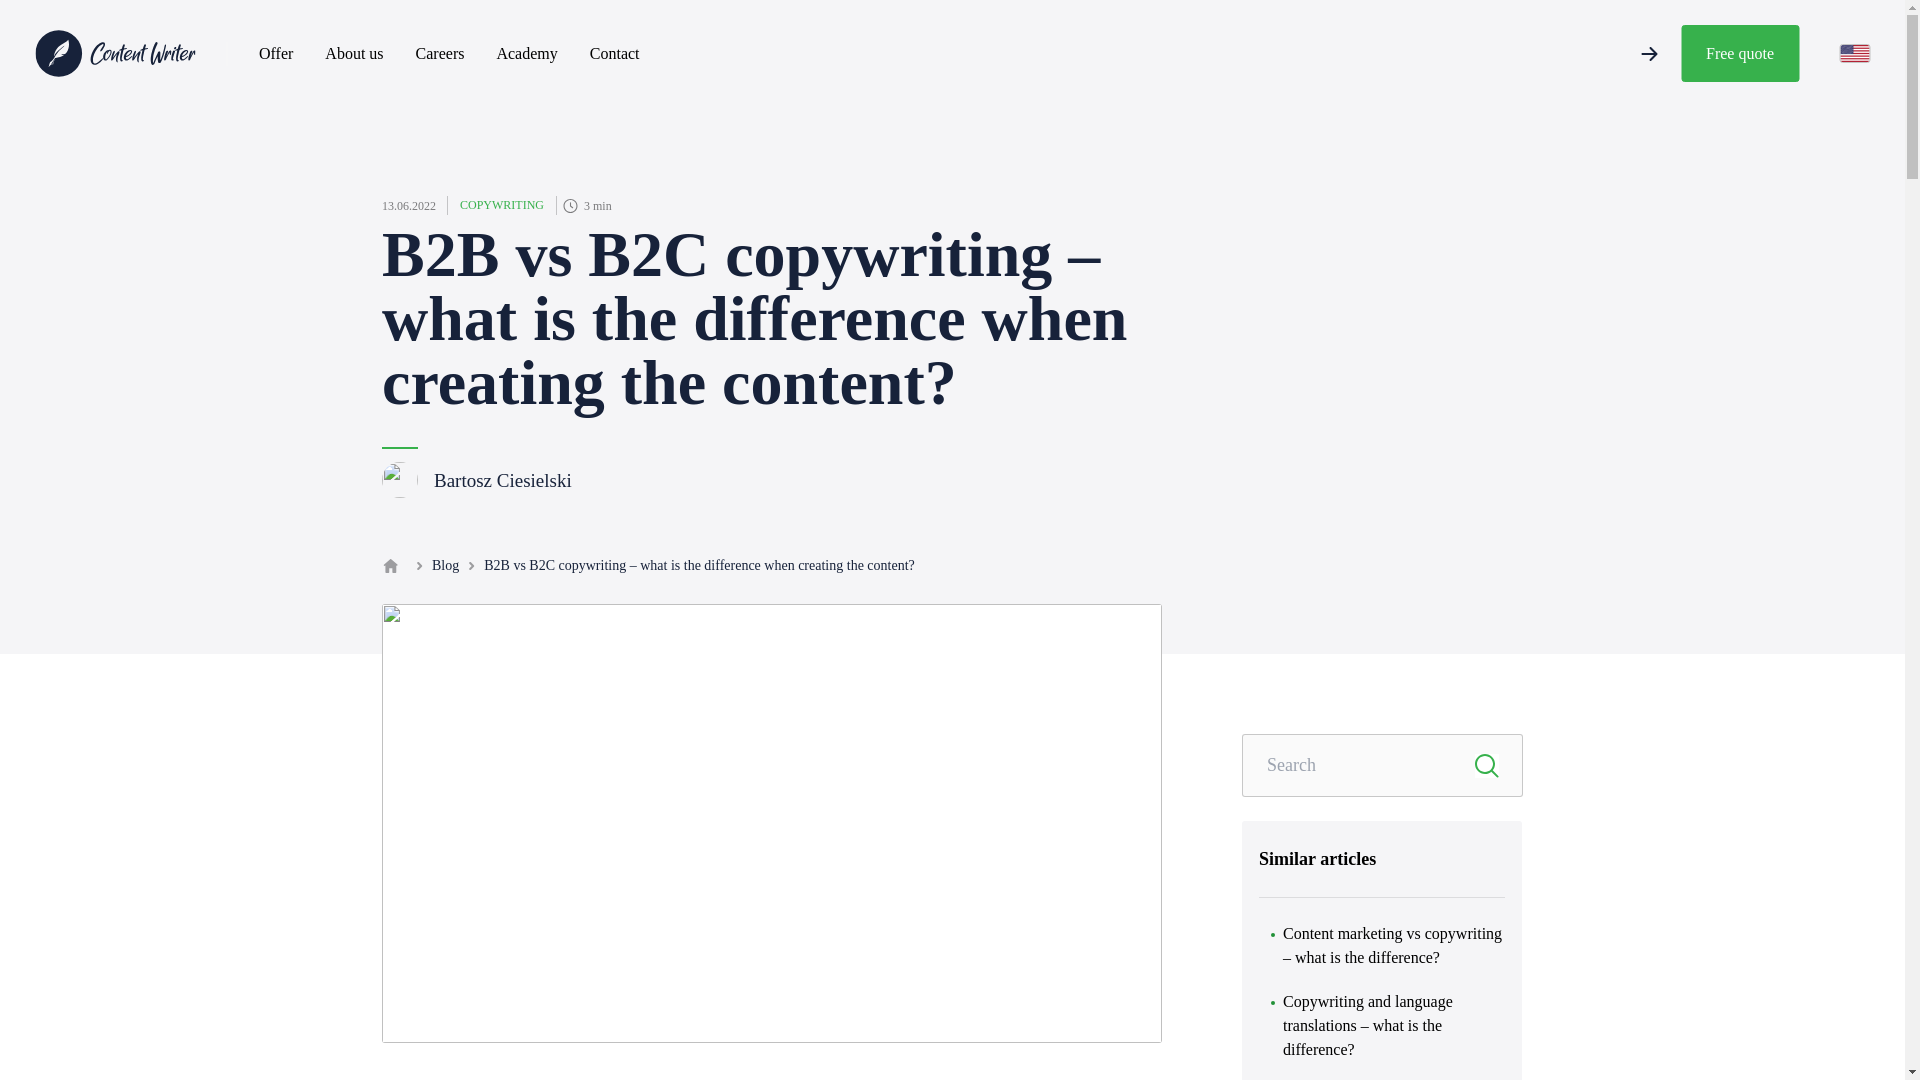 Image resolution: width=1920 pixels, height=1080 pixels. I want to click on Offer, so click(276, 53).